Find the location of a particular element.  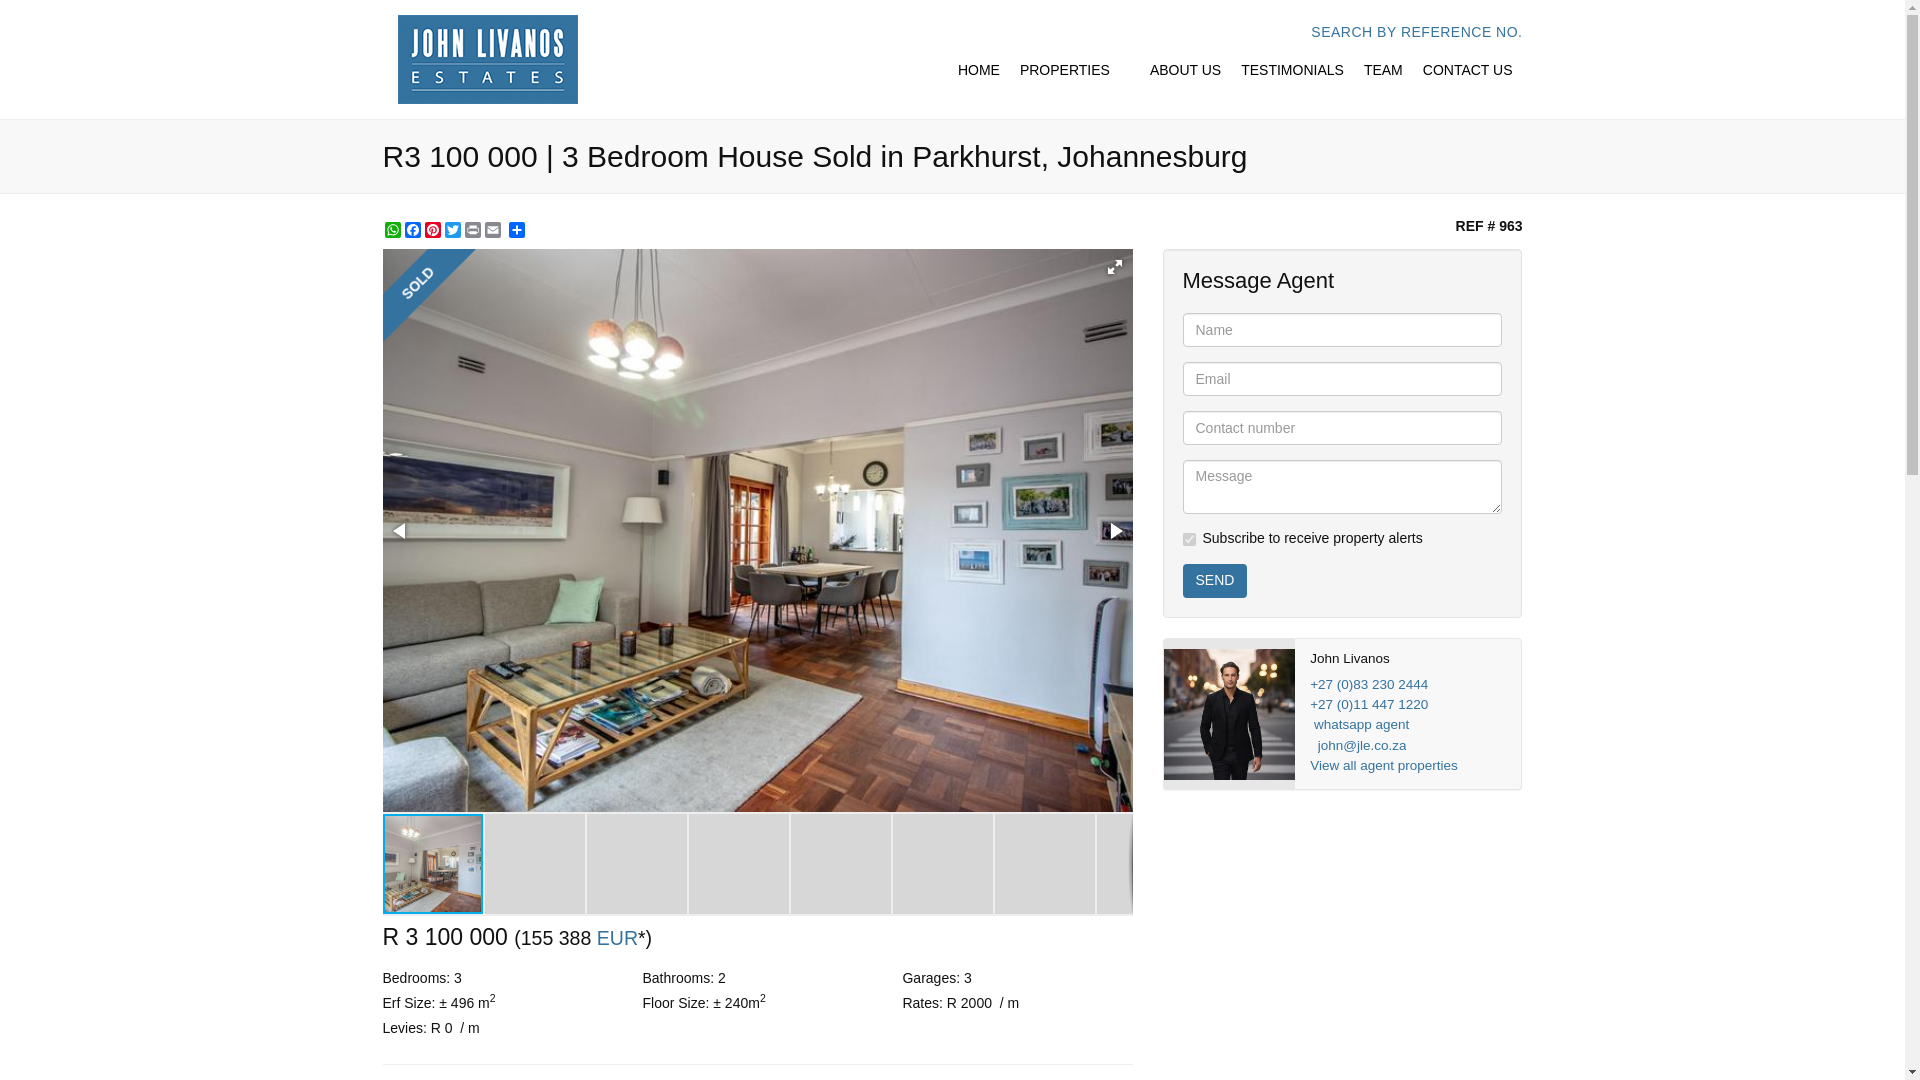

Twitter is located at coordinates (452, 230).